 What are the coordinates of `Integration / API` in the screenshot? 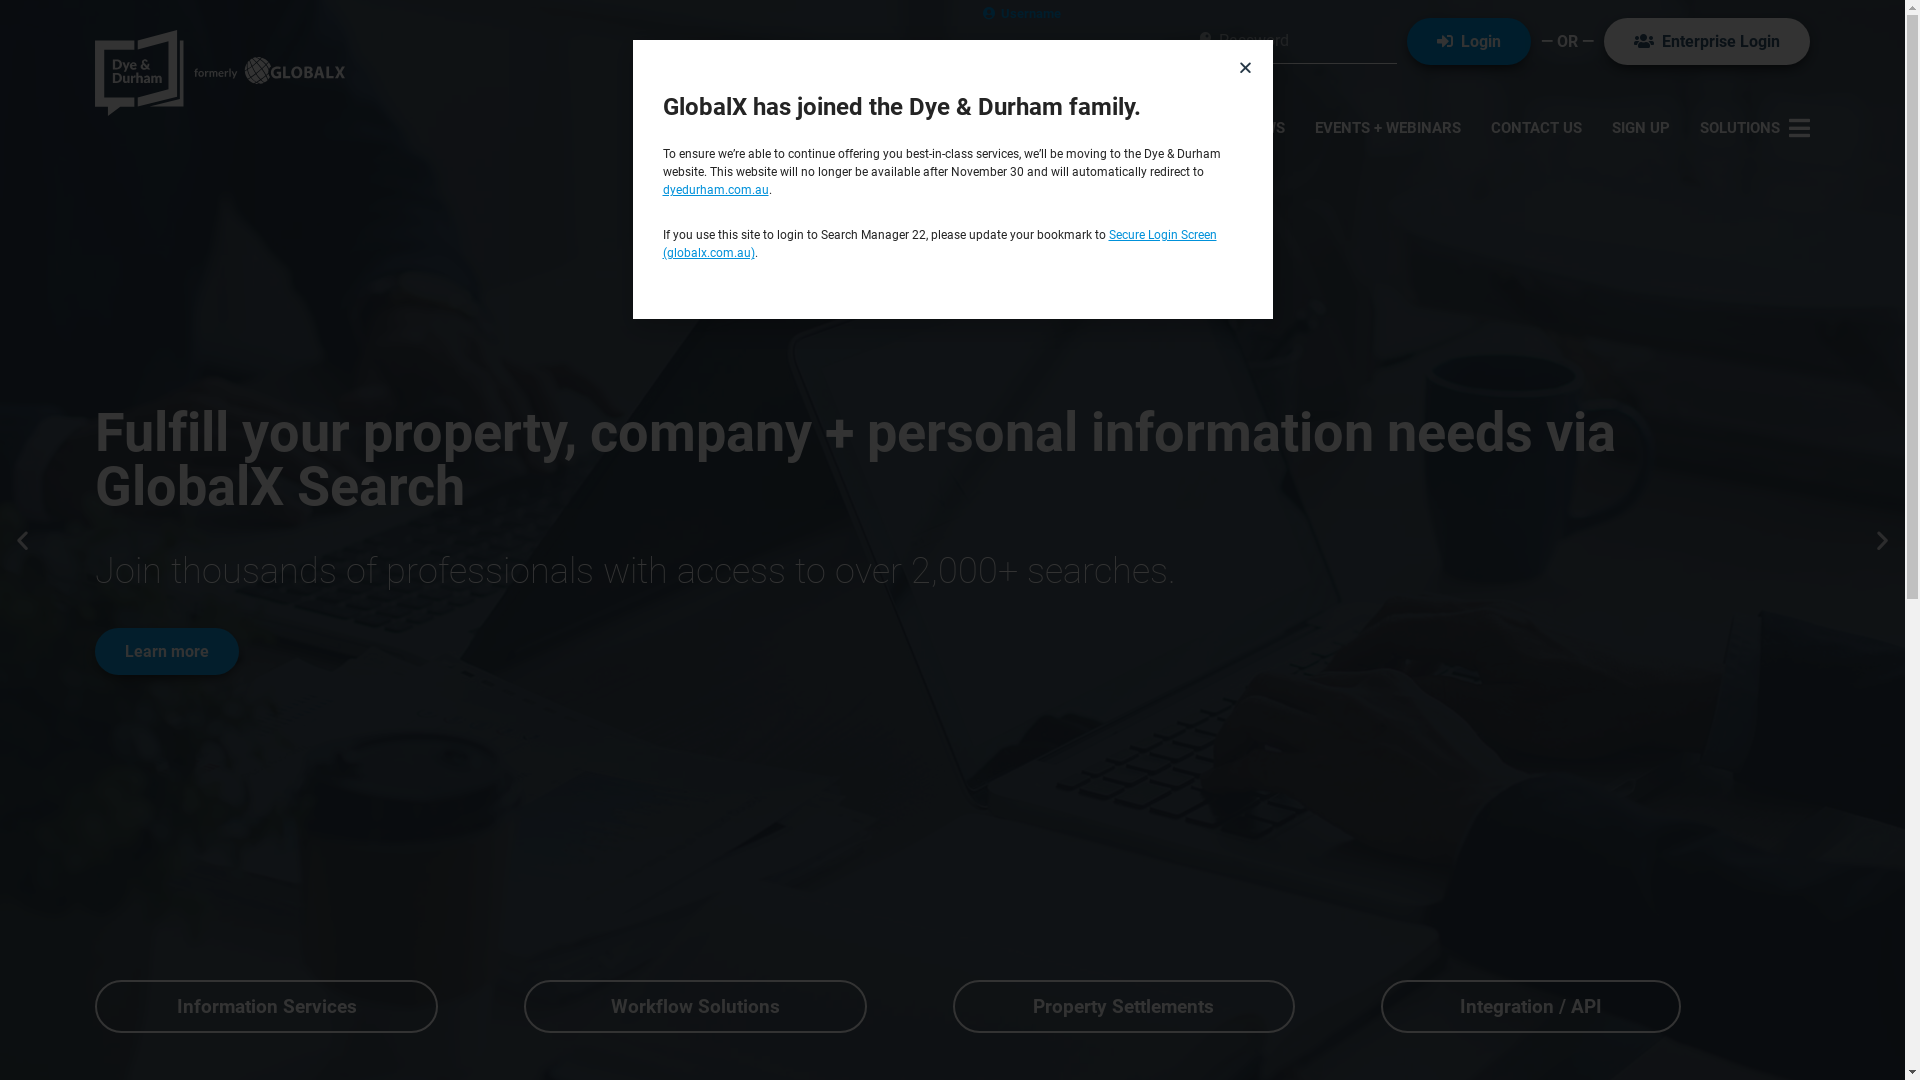 It's located at (1531, 1006).